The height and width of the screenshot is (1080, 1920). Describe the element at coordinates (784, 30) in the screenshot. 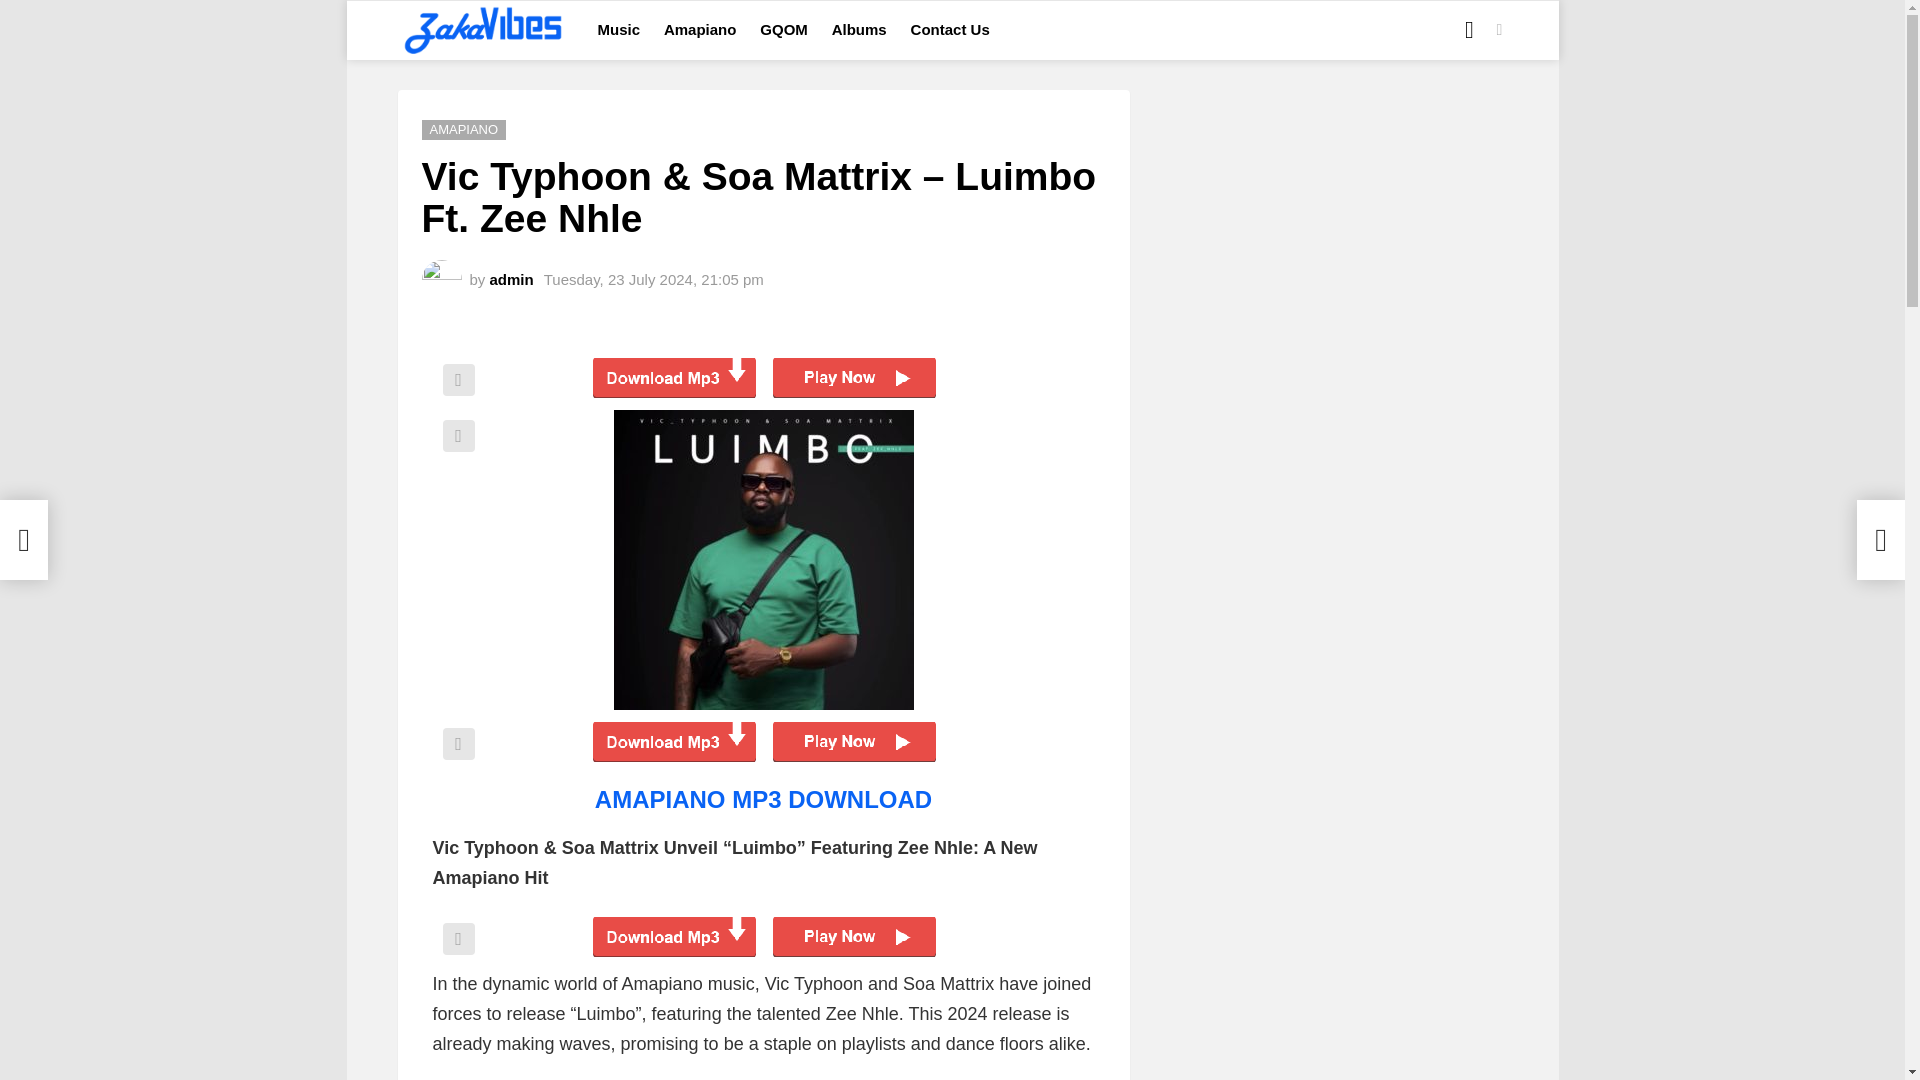

I see `GQOM` at that location.